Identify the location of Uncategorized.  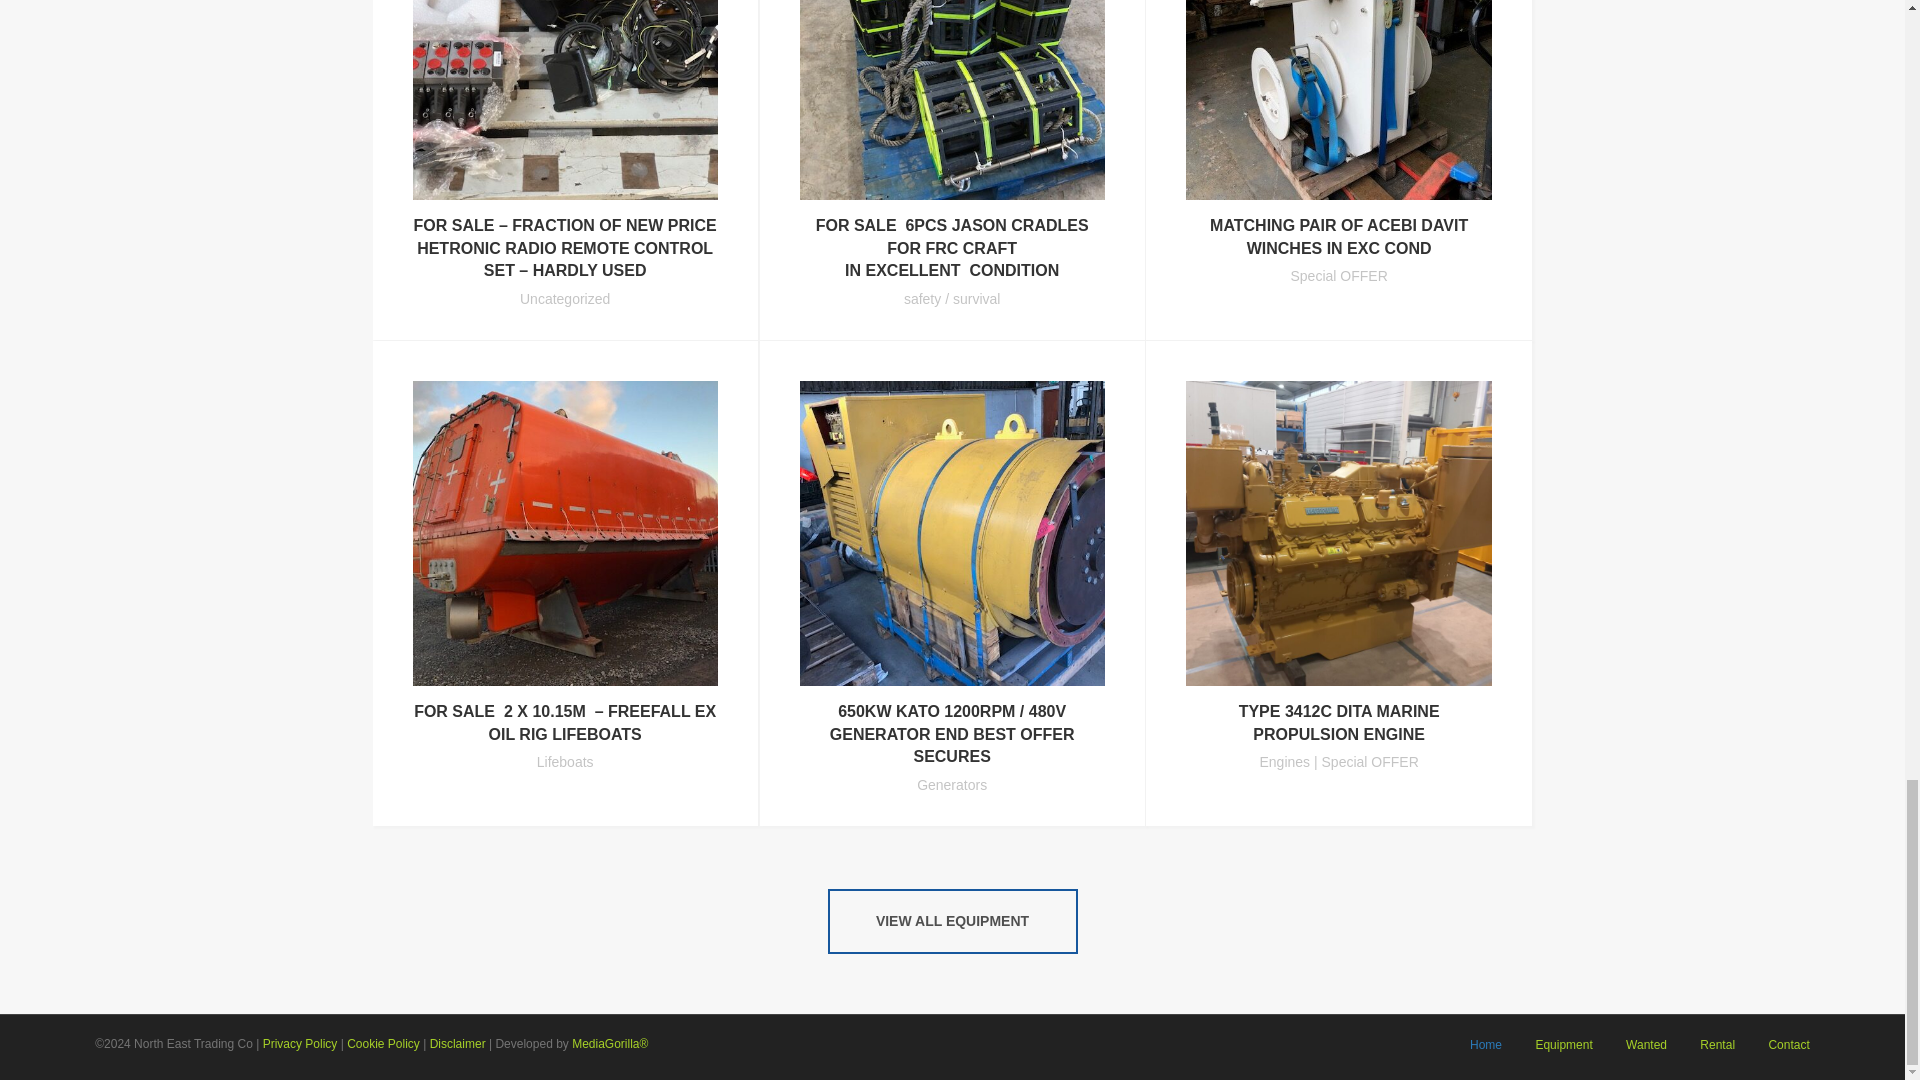
(565, 298).